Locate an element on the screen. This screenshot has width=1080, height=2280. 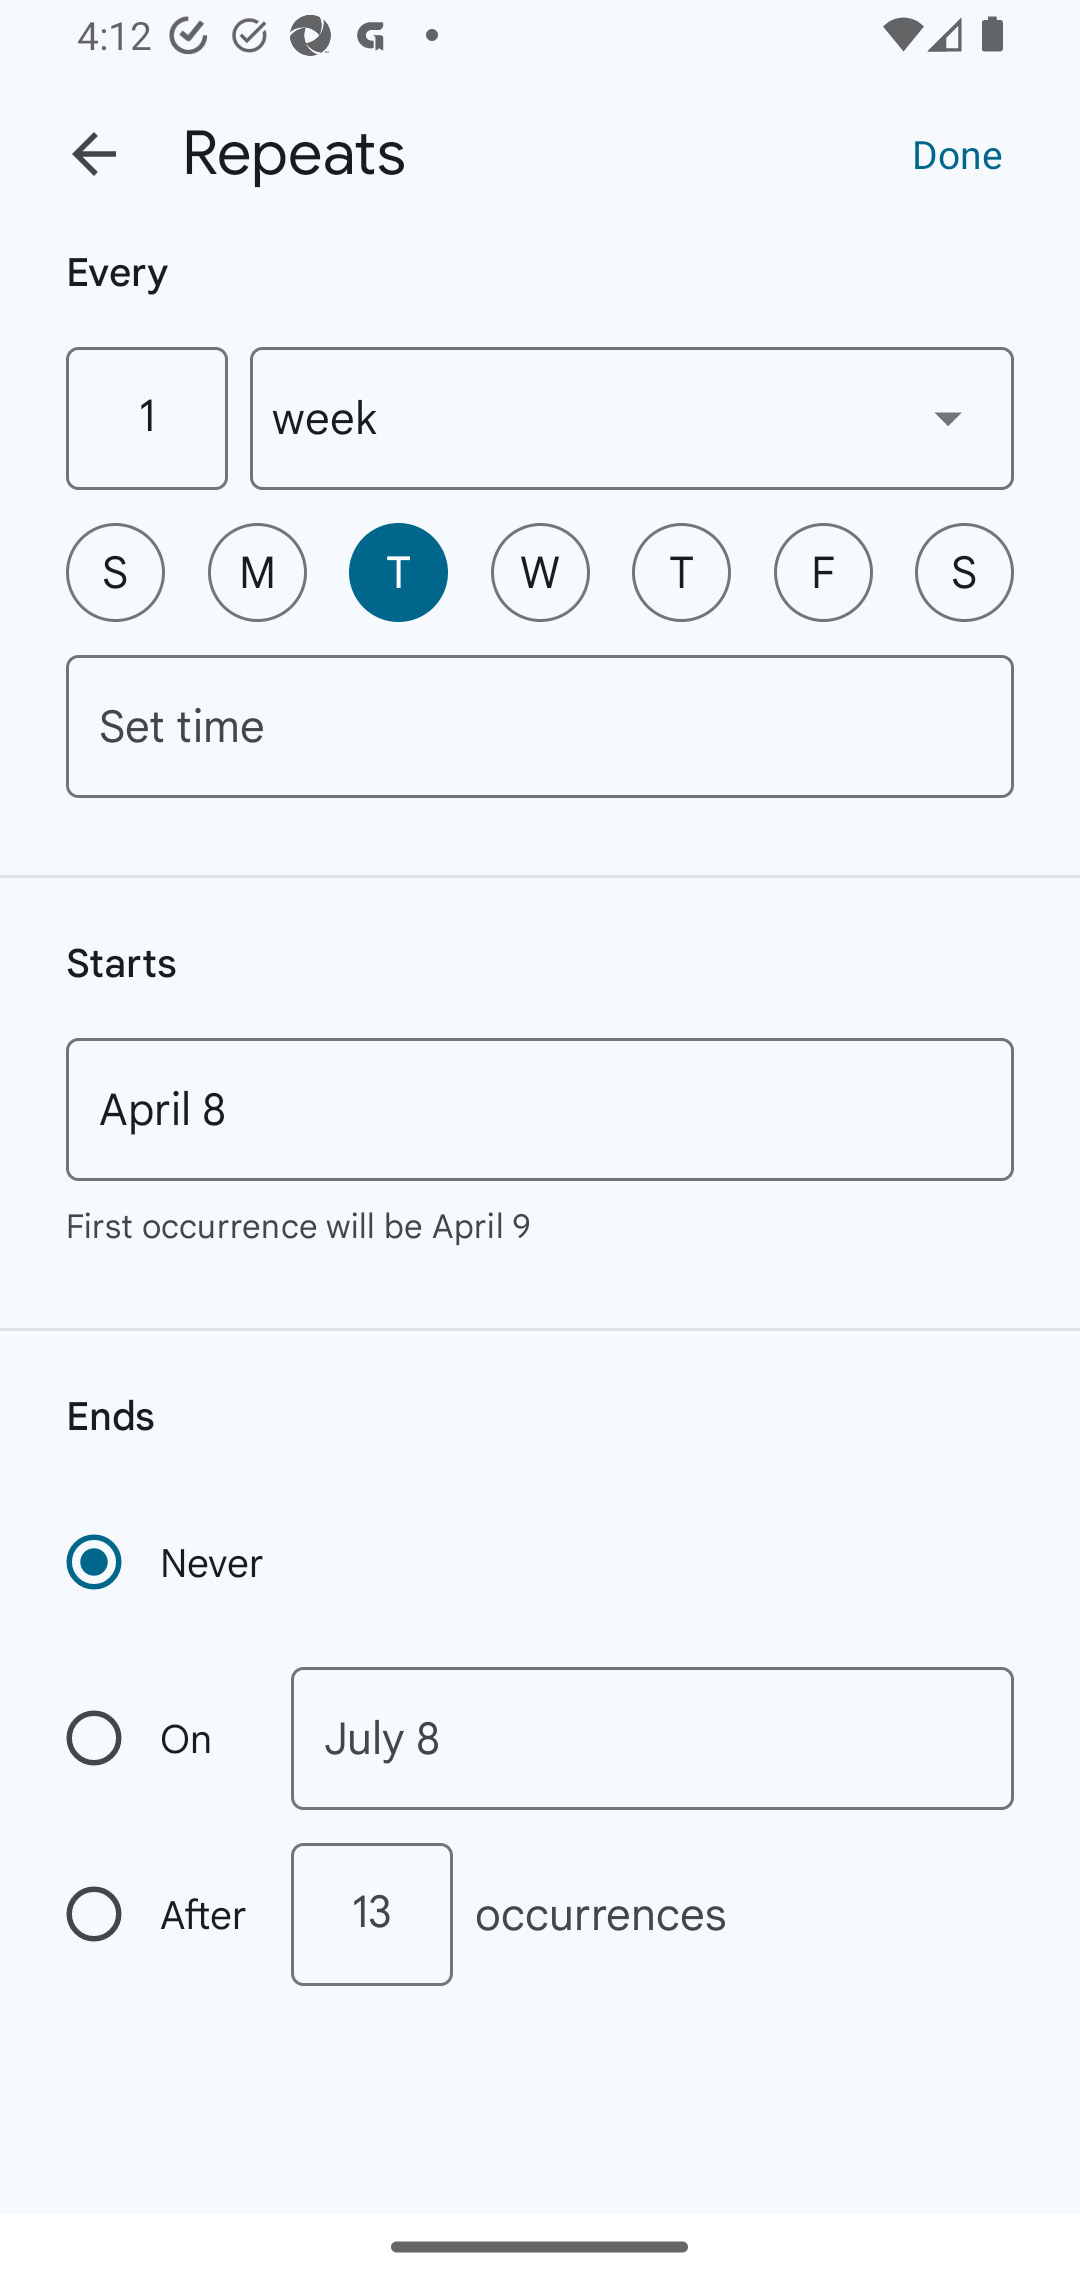
T Tuesday, selected is located at coordinates (398, 572).